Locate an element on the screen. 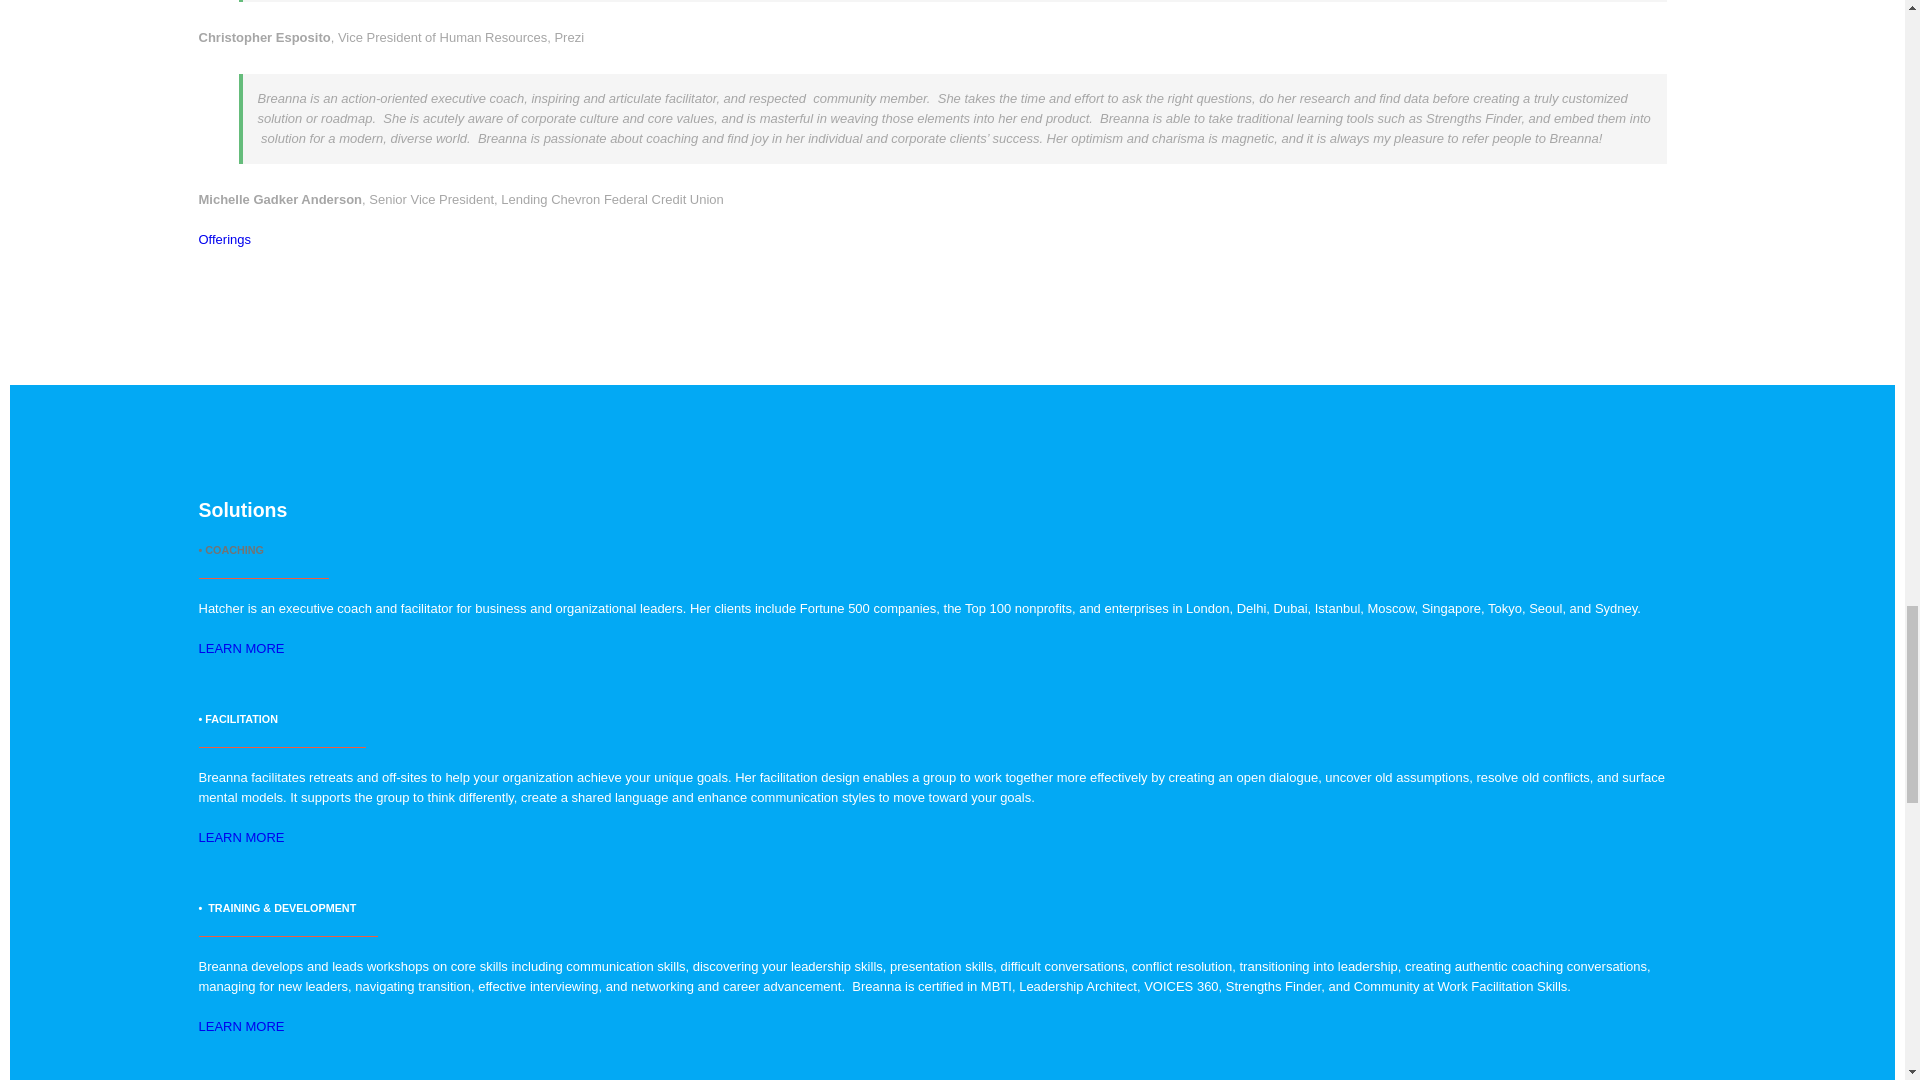 The height and width of the screenshot is (1080, 1920). LEARN MORE is located at coordinates (240, 648).